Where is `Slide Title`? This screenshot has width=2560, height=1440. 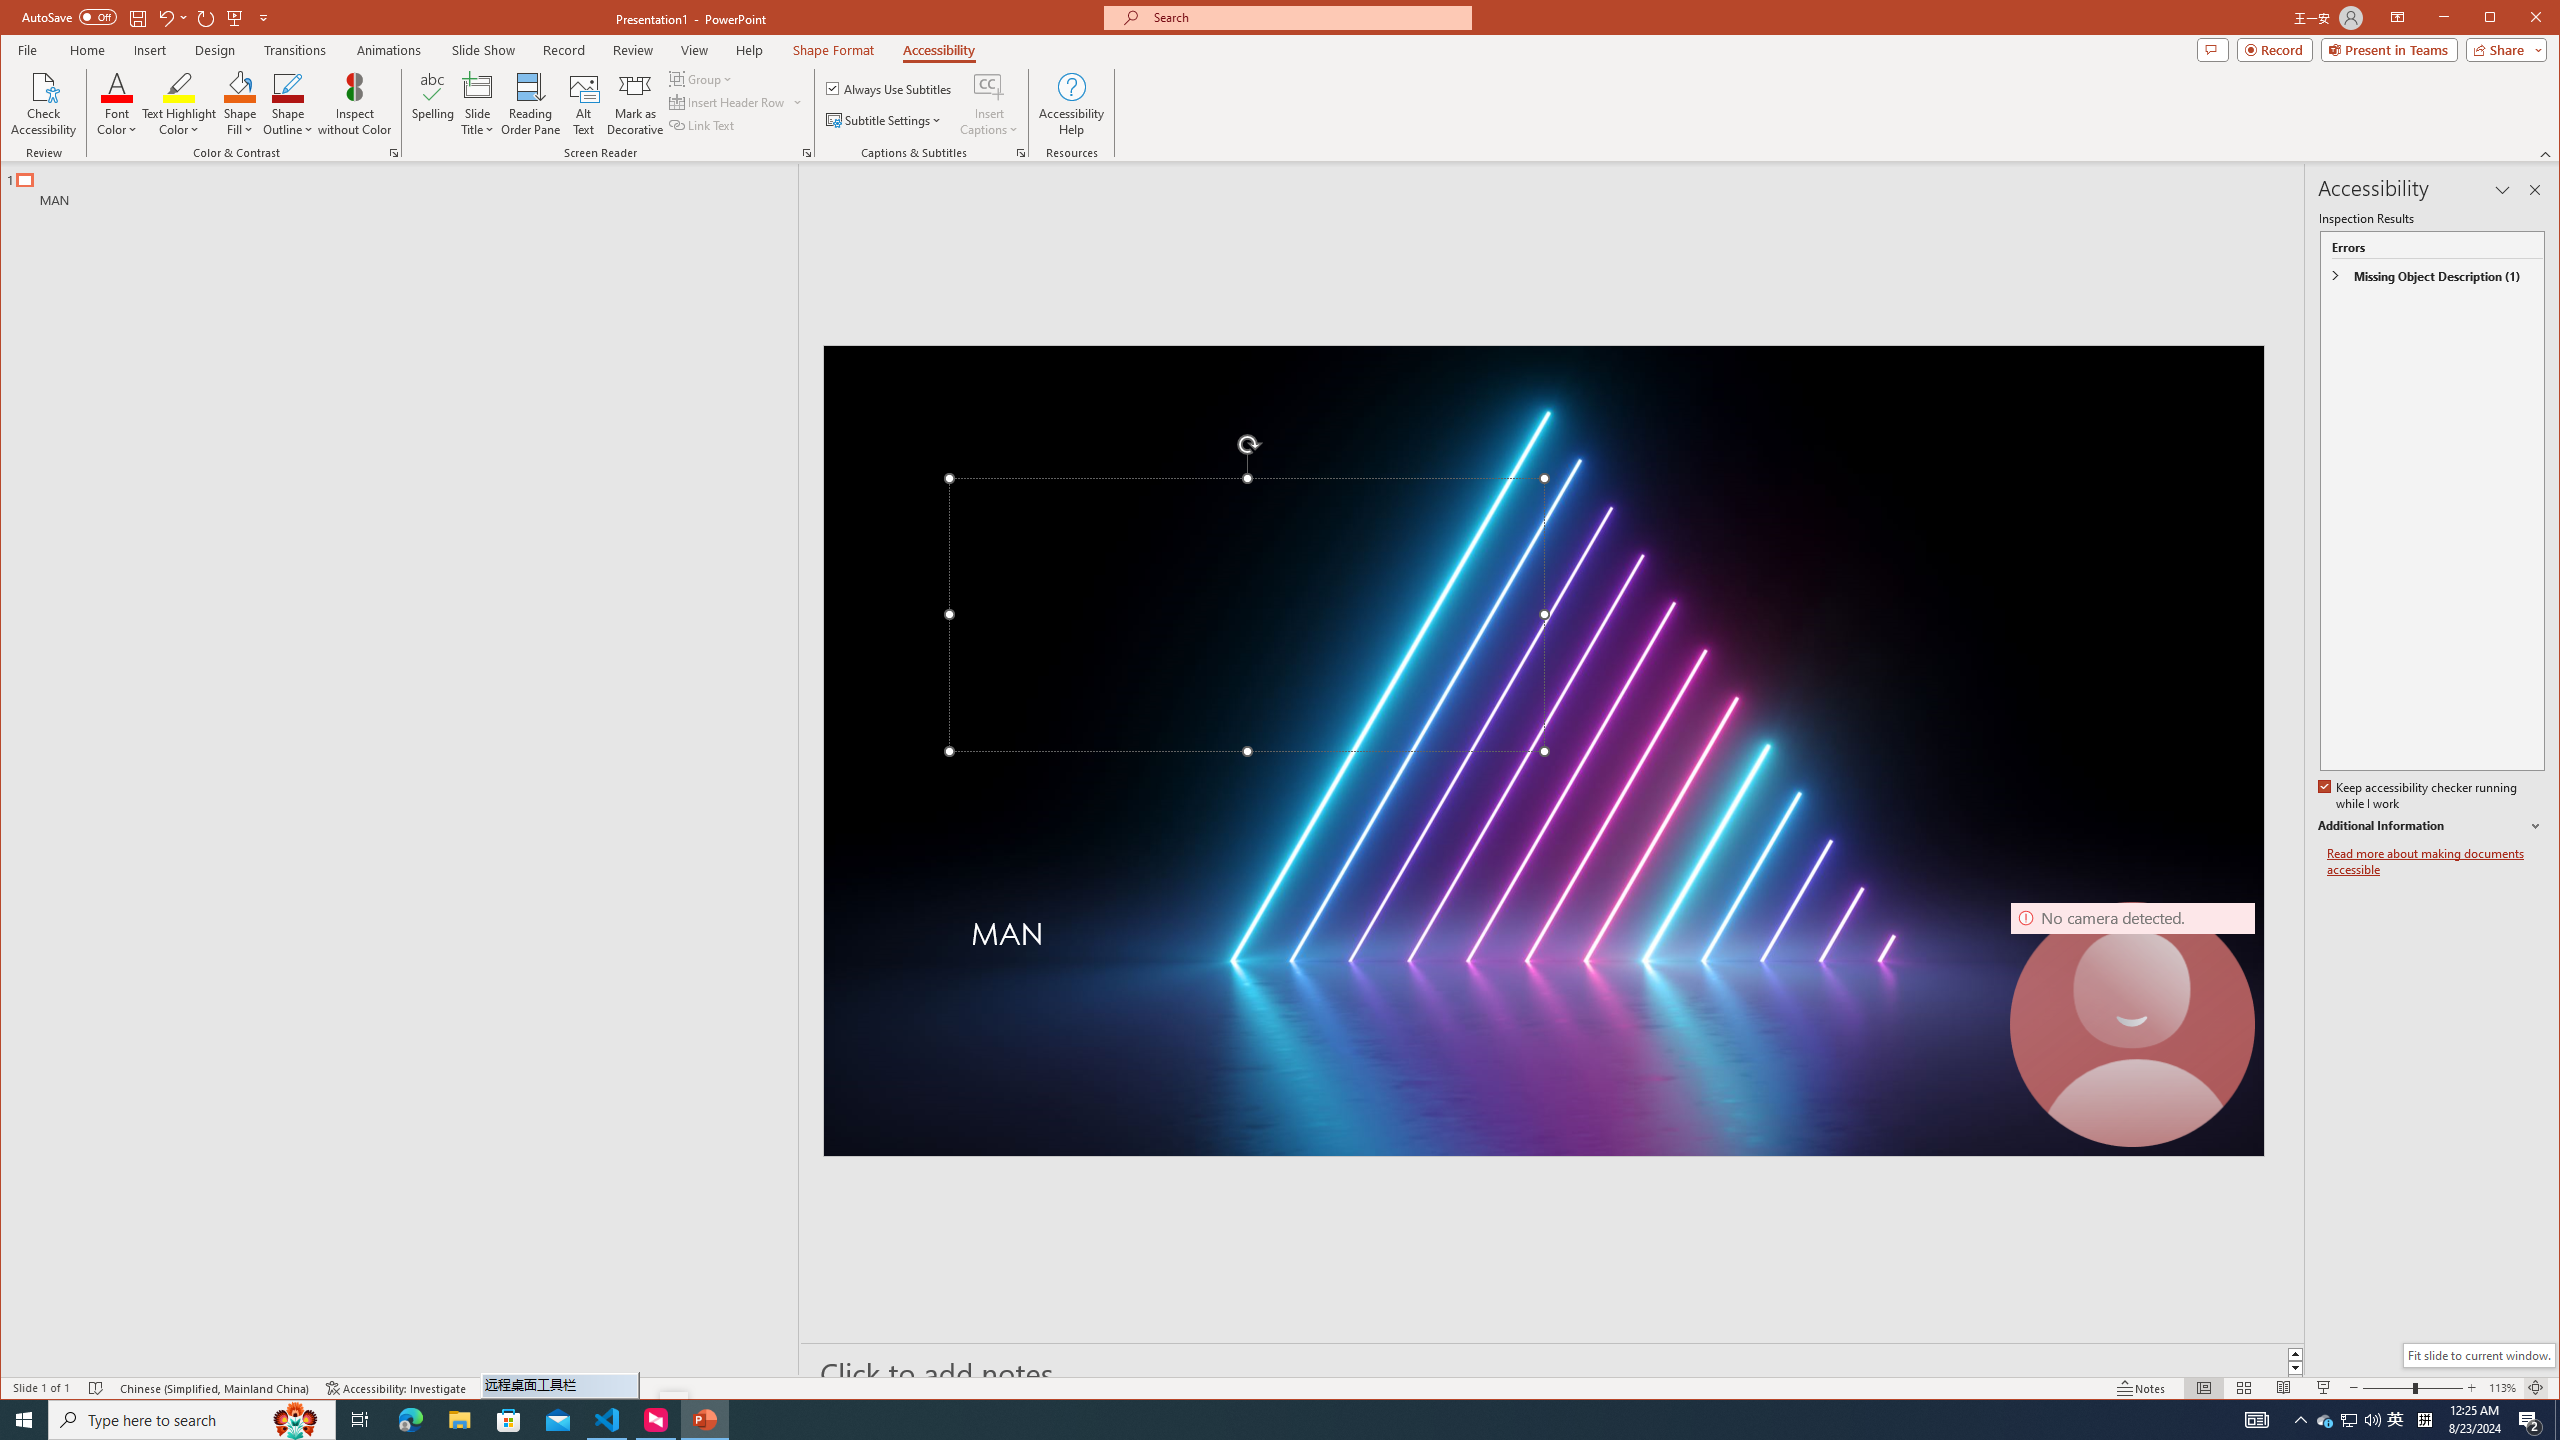
Slide Title is located at coordinates (478, 86).